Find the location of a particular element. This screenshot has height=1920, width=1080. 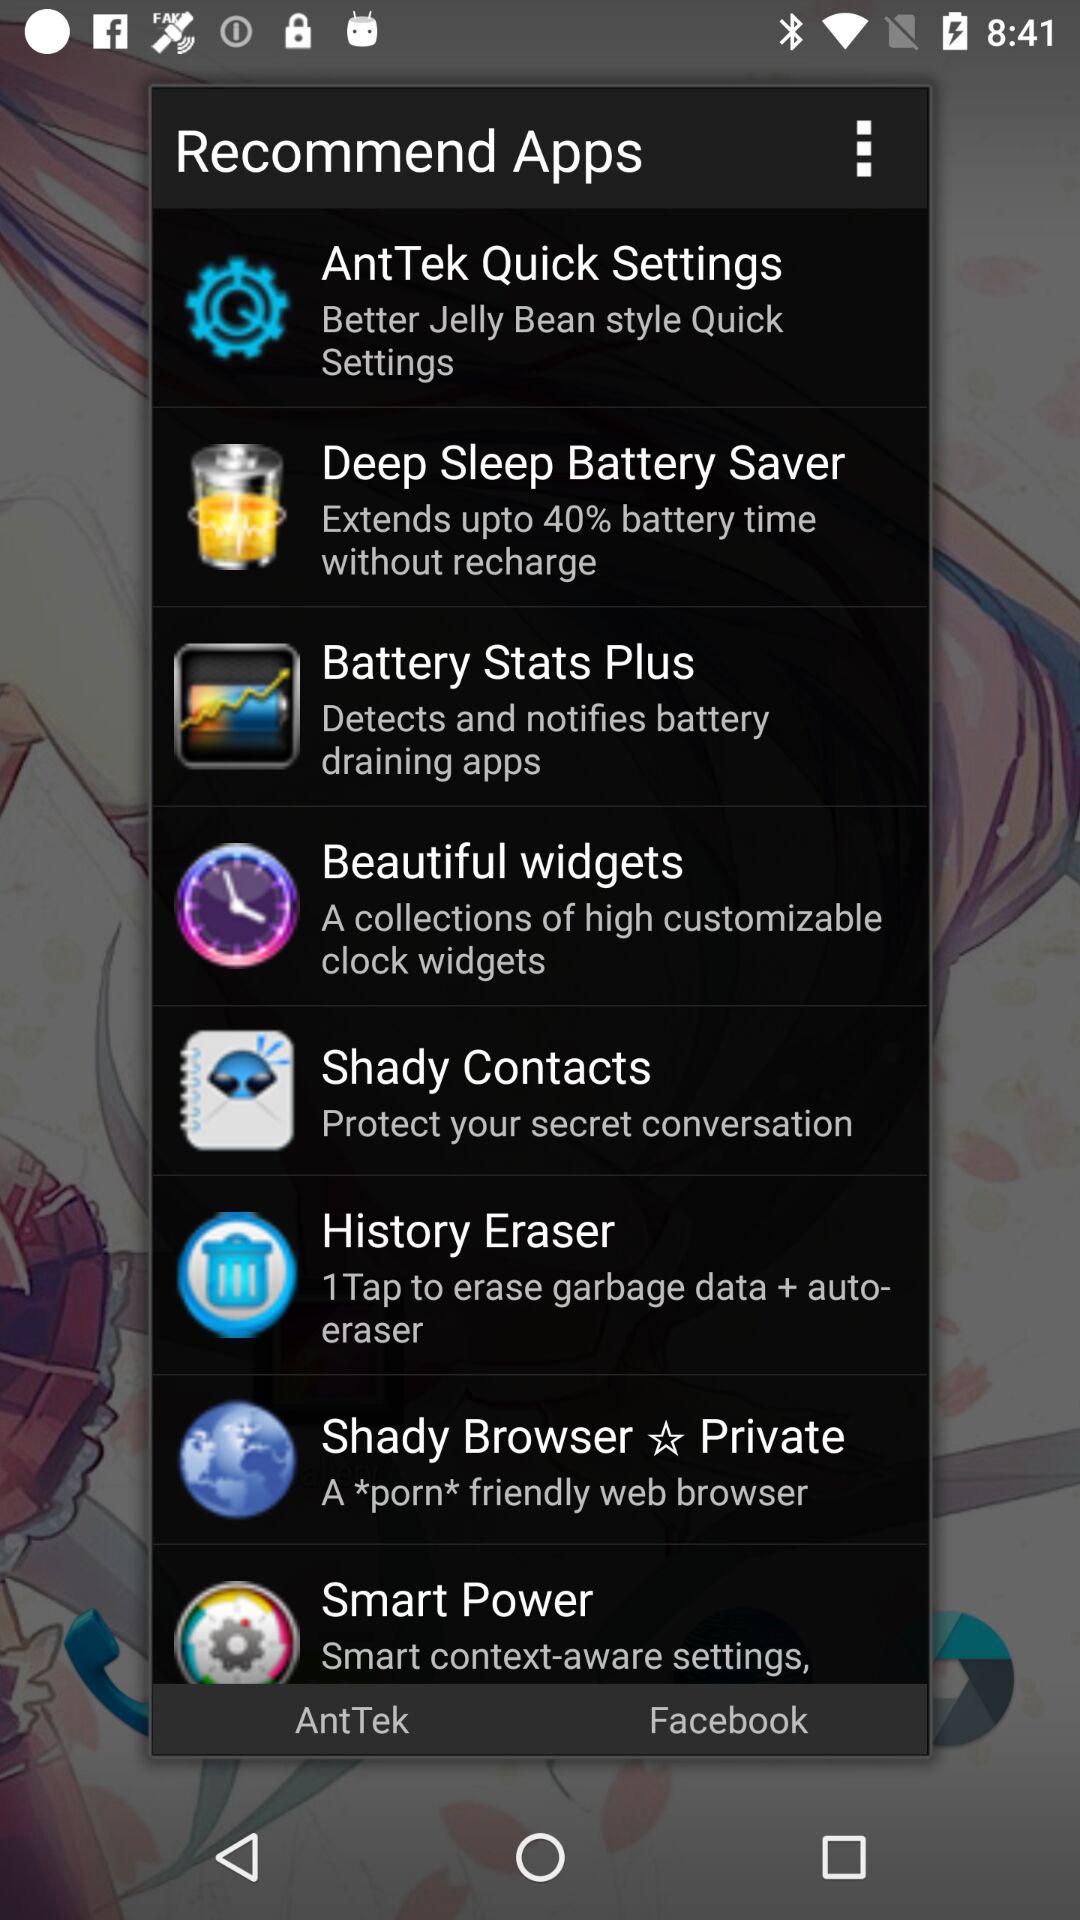

launch icon above the history eraser app is located at coordinates (613, 1122).